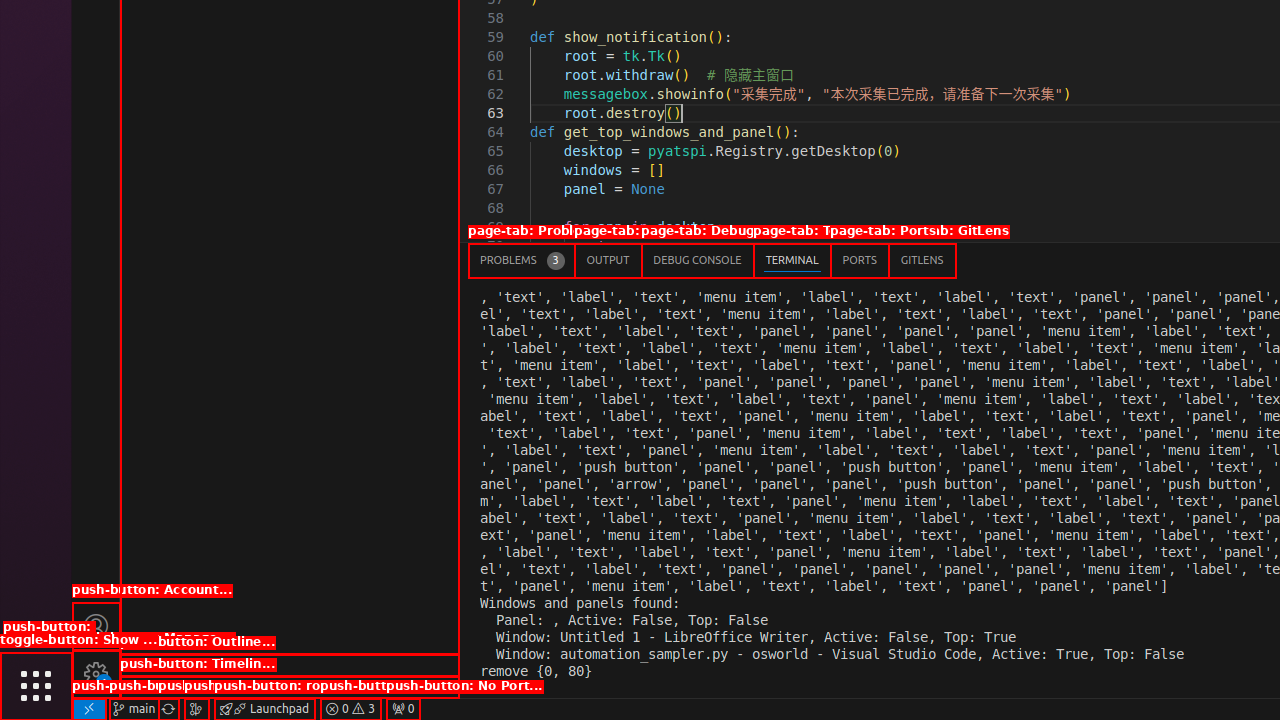  What do you see at coordinates (922, 260) in the screenshot?
I see `GitLens` at bounding box center [922, 260].